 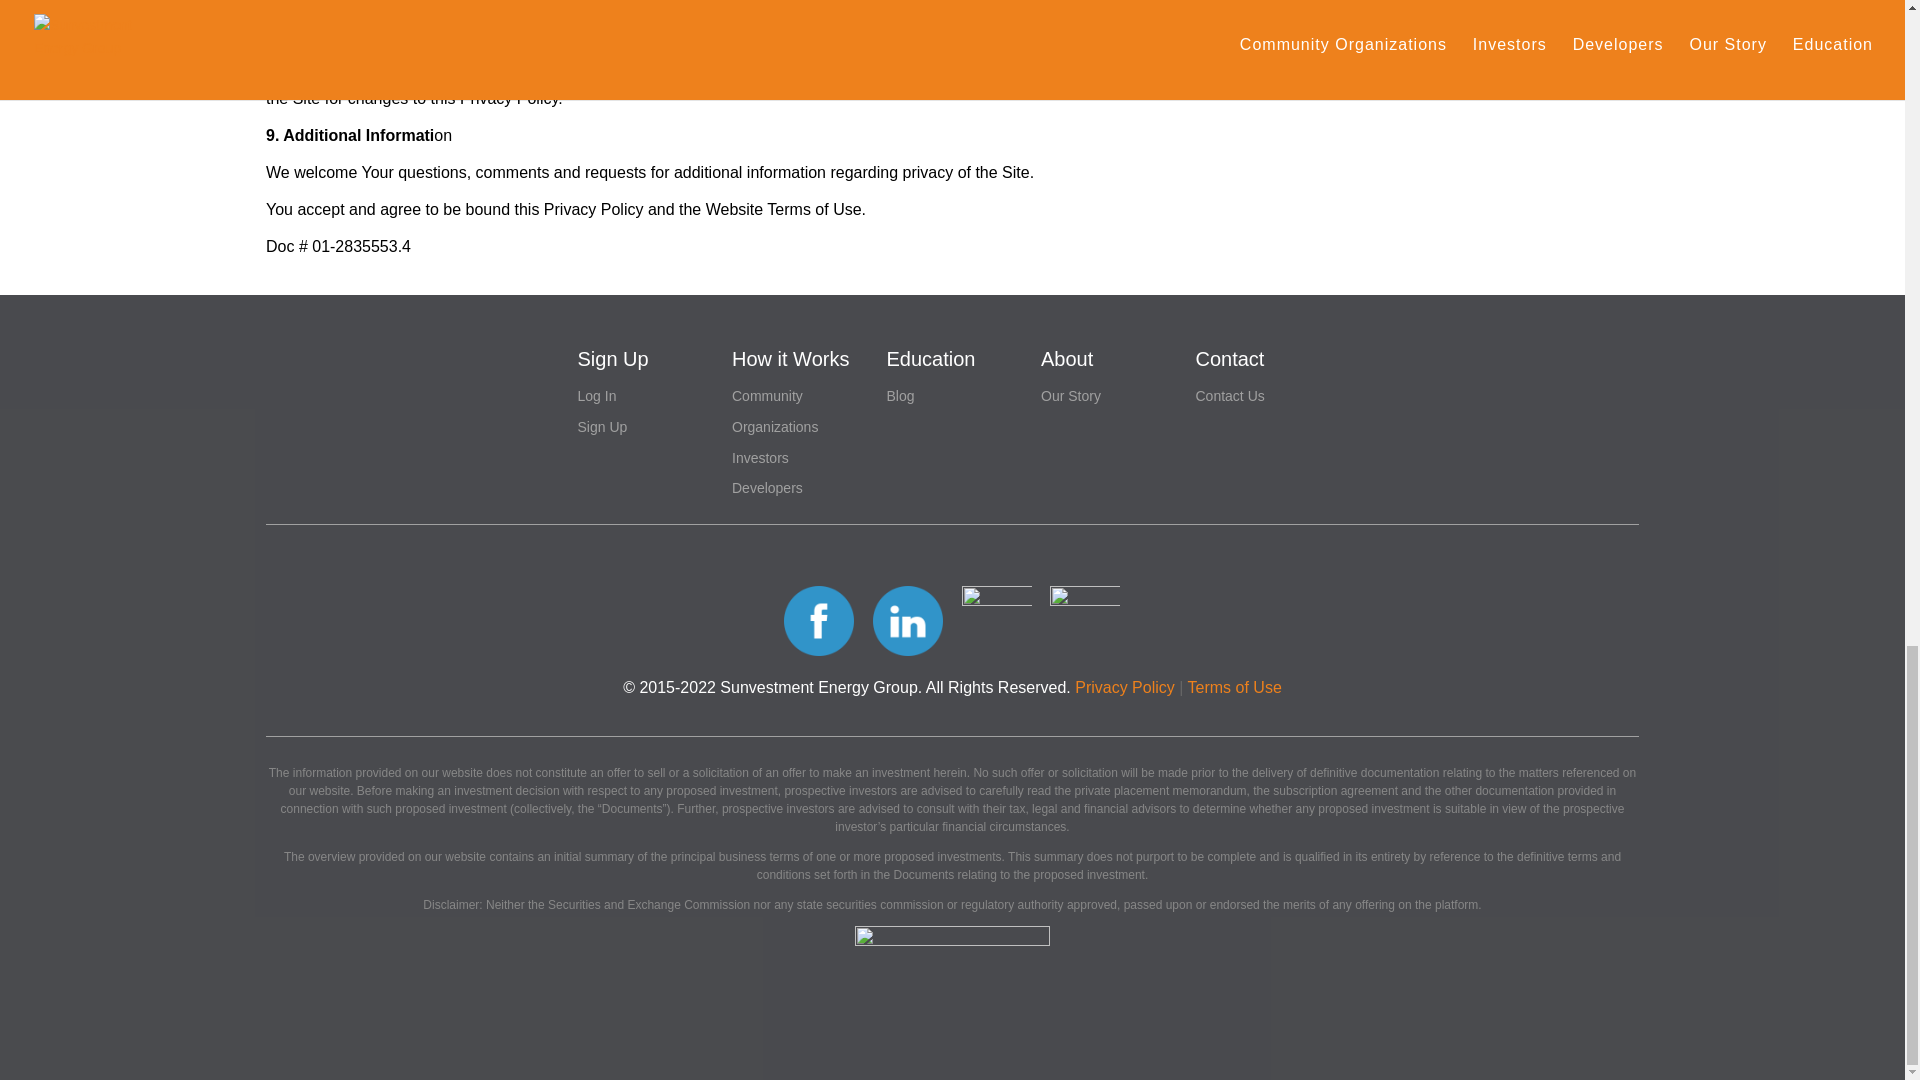 I want to click on Our Story, so click(x=1070, y=395).